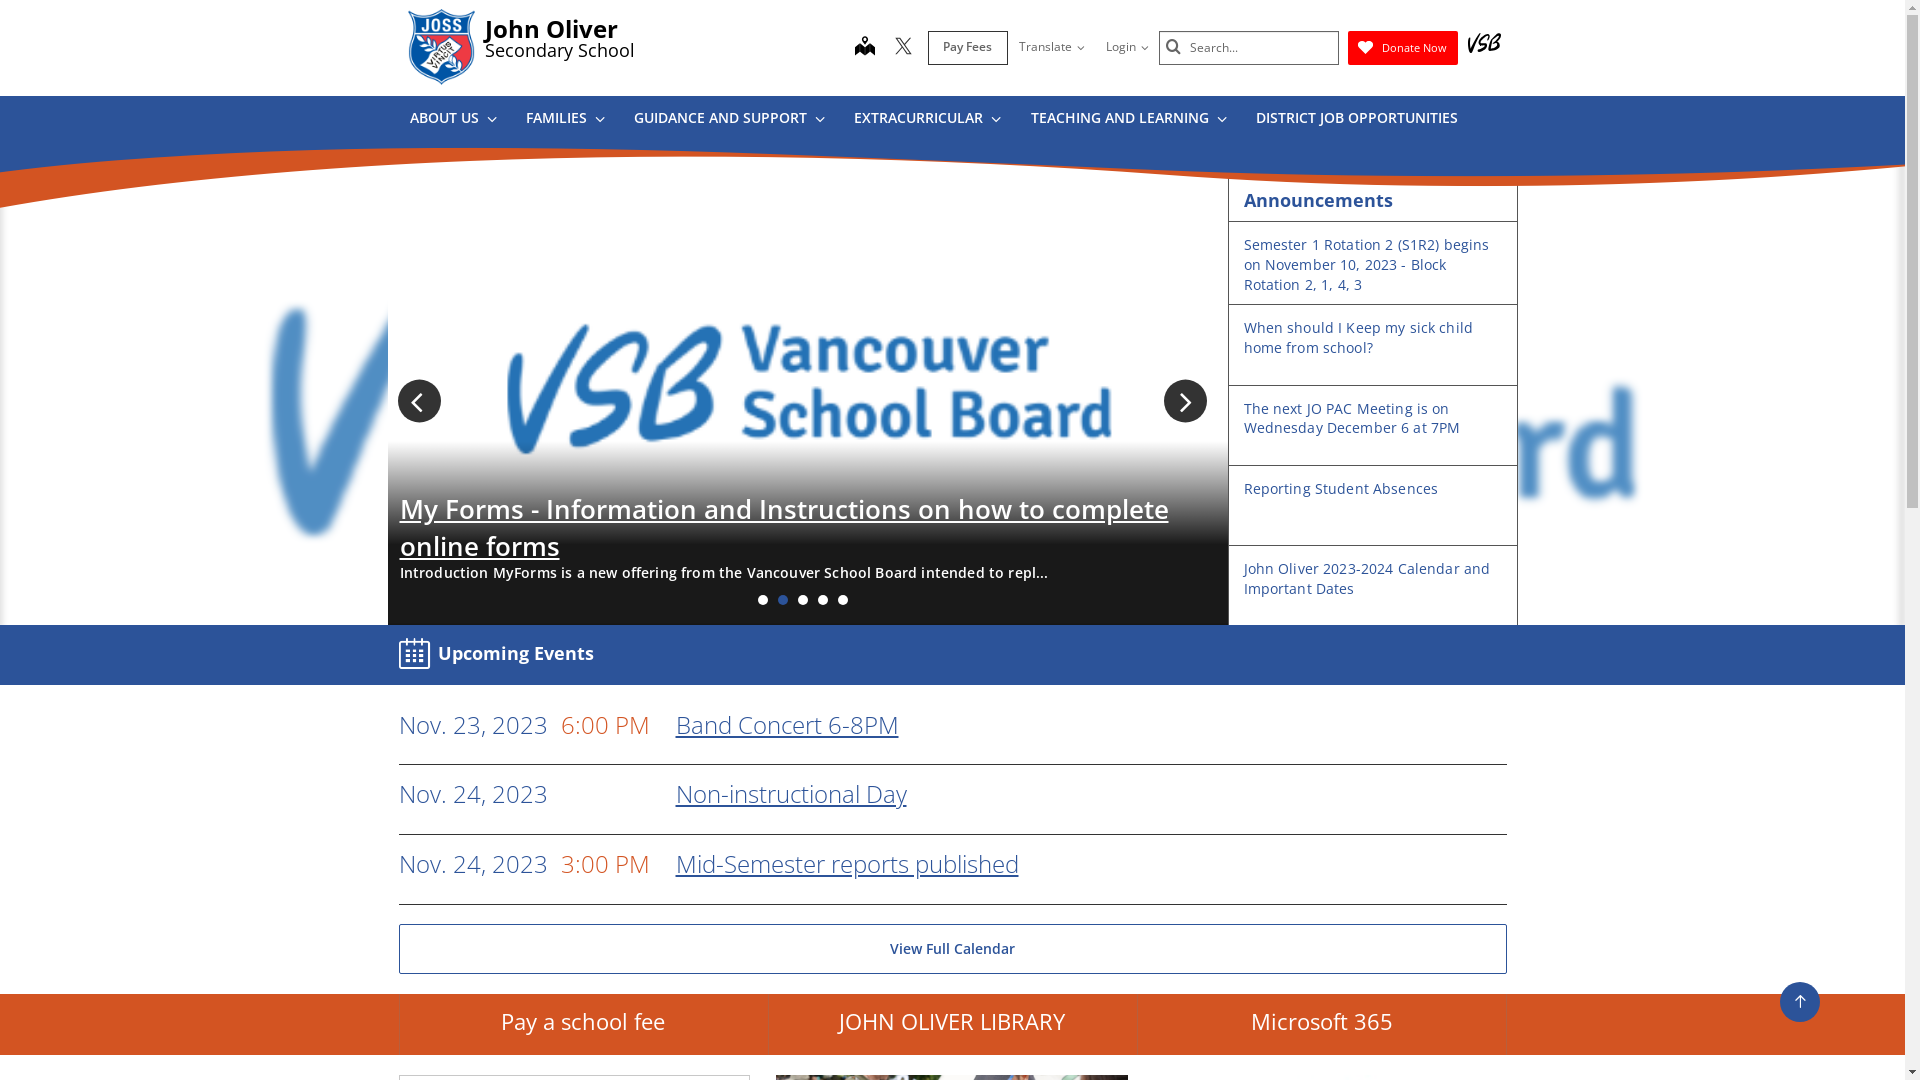 This screenshot has height=1080, width=1920. Describe the element at coordinates (565, 122) in the screenshot. I see `FAMILIES` at that location.